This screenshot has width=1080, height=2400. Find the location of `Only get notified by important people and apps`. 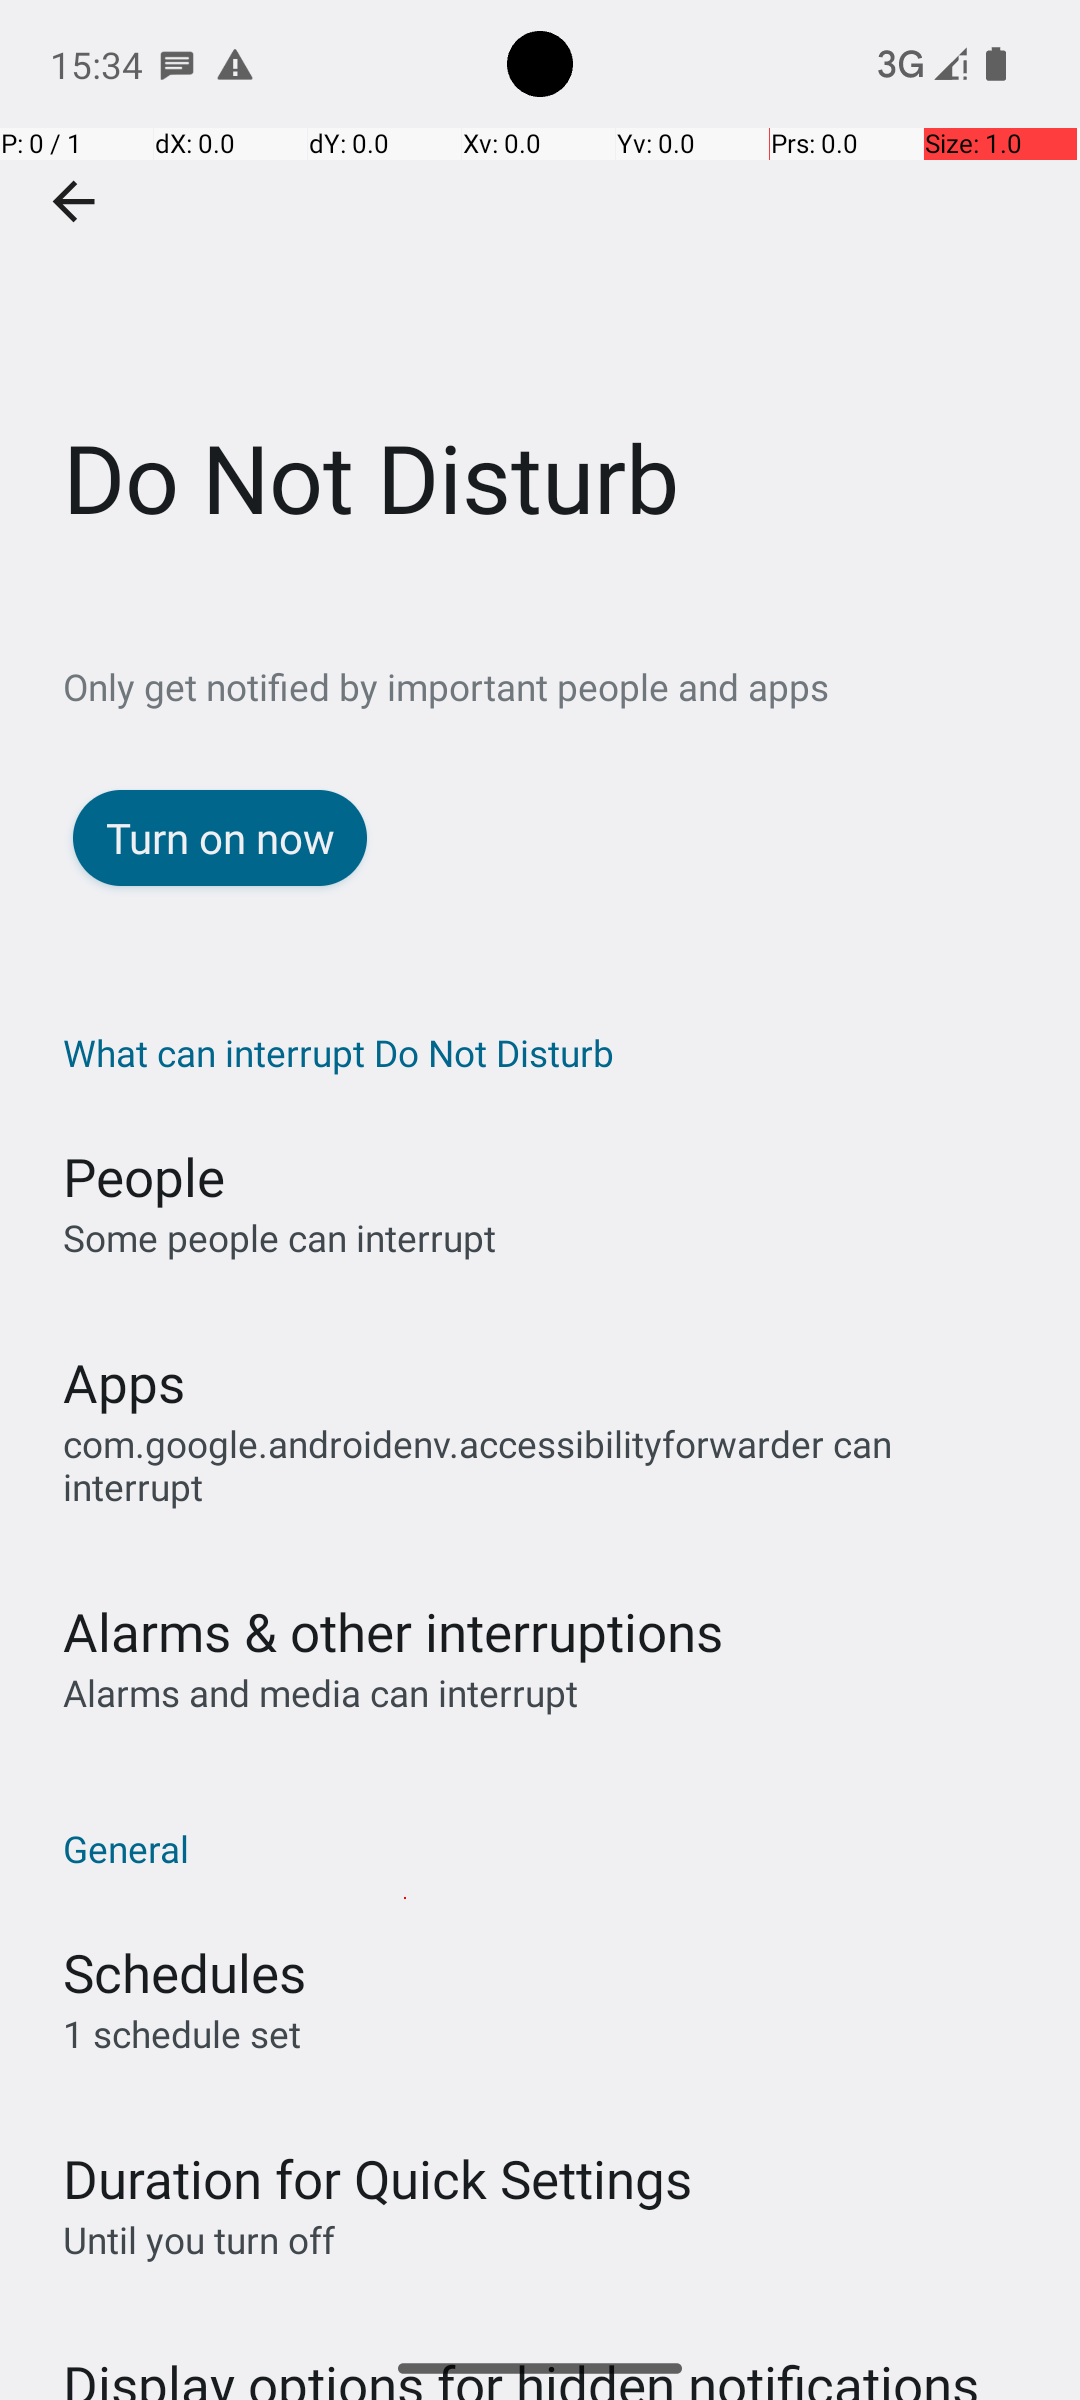

Only get notified by important people and apps is located at coordinates (572, 686).